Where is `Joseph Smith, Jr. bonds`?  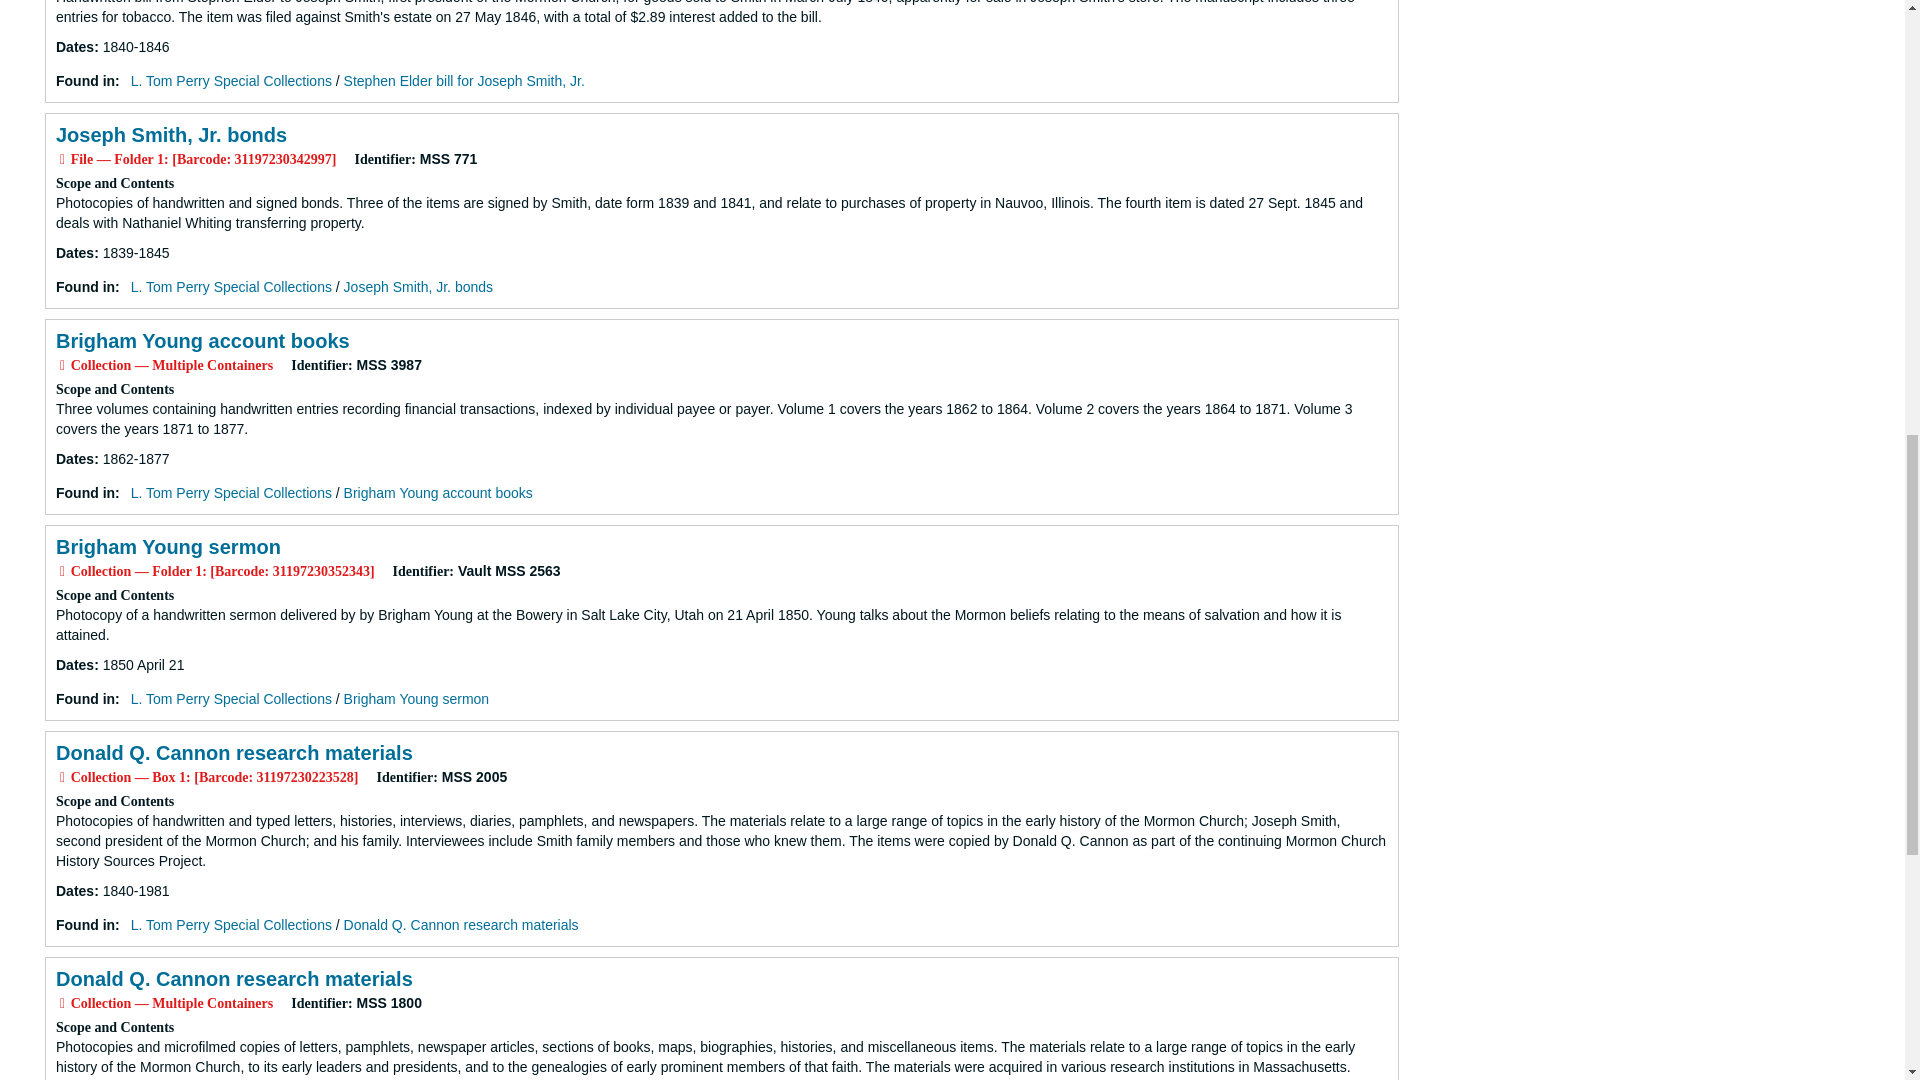 Joseph Smith, Jr. bonds is located at coordinates (418, 286).